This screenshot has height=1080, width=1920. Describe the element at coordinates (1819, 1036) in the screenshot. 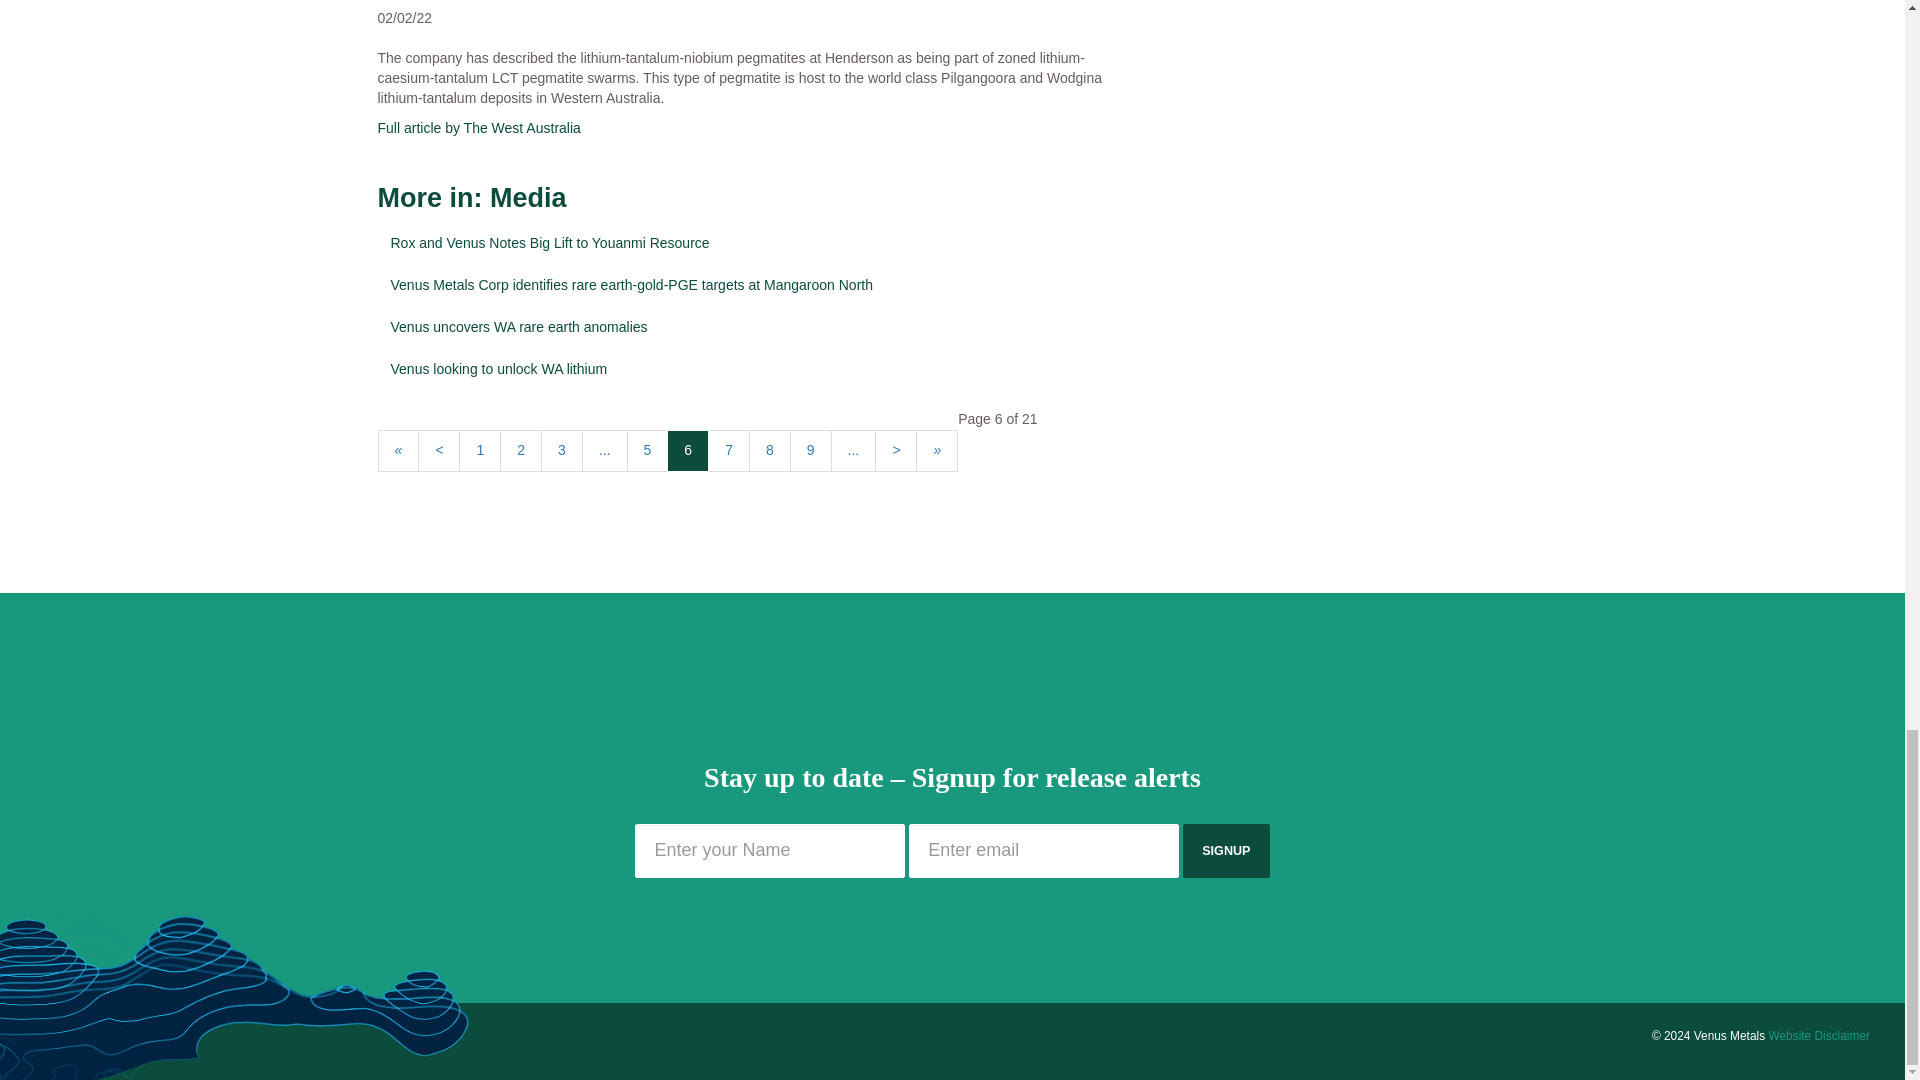

I see `Website Disclaimer ` at that location.